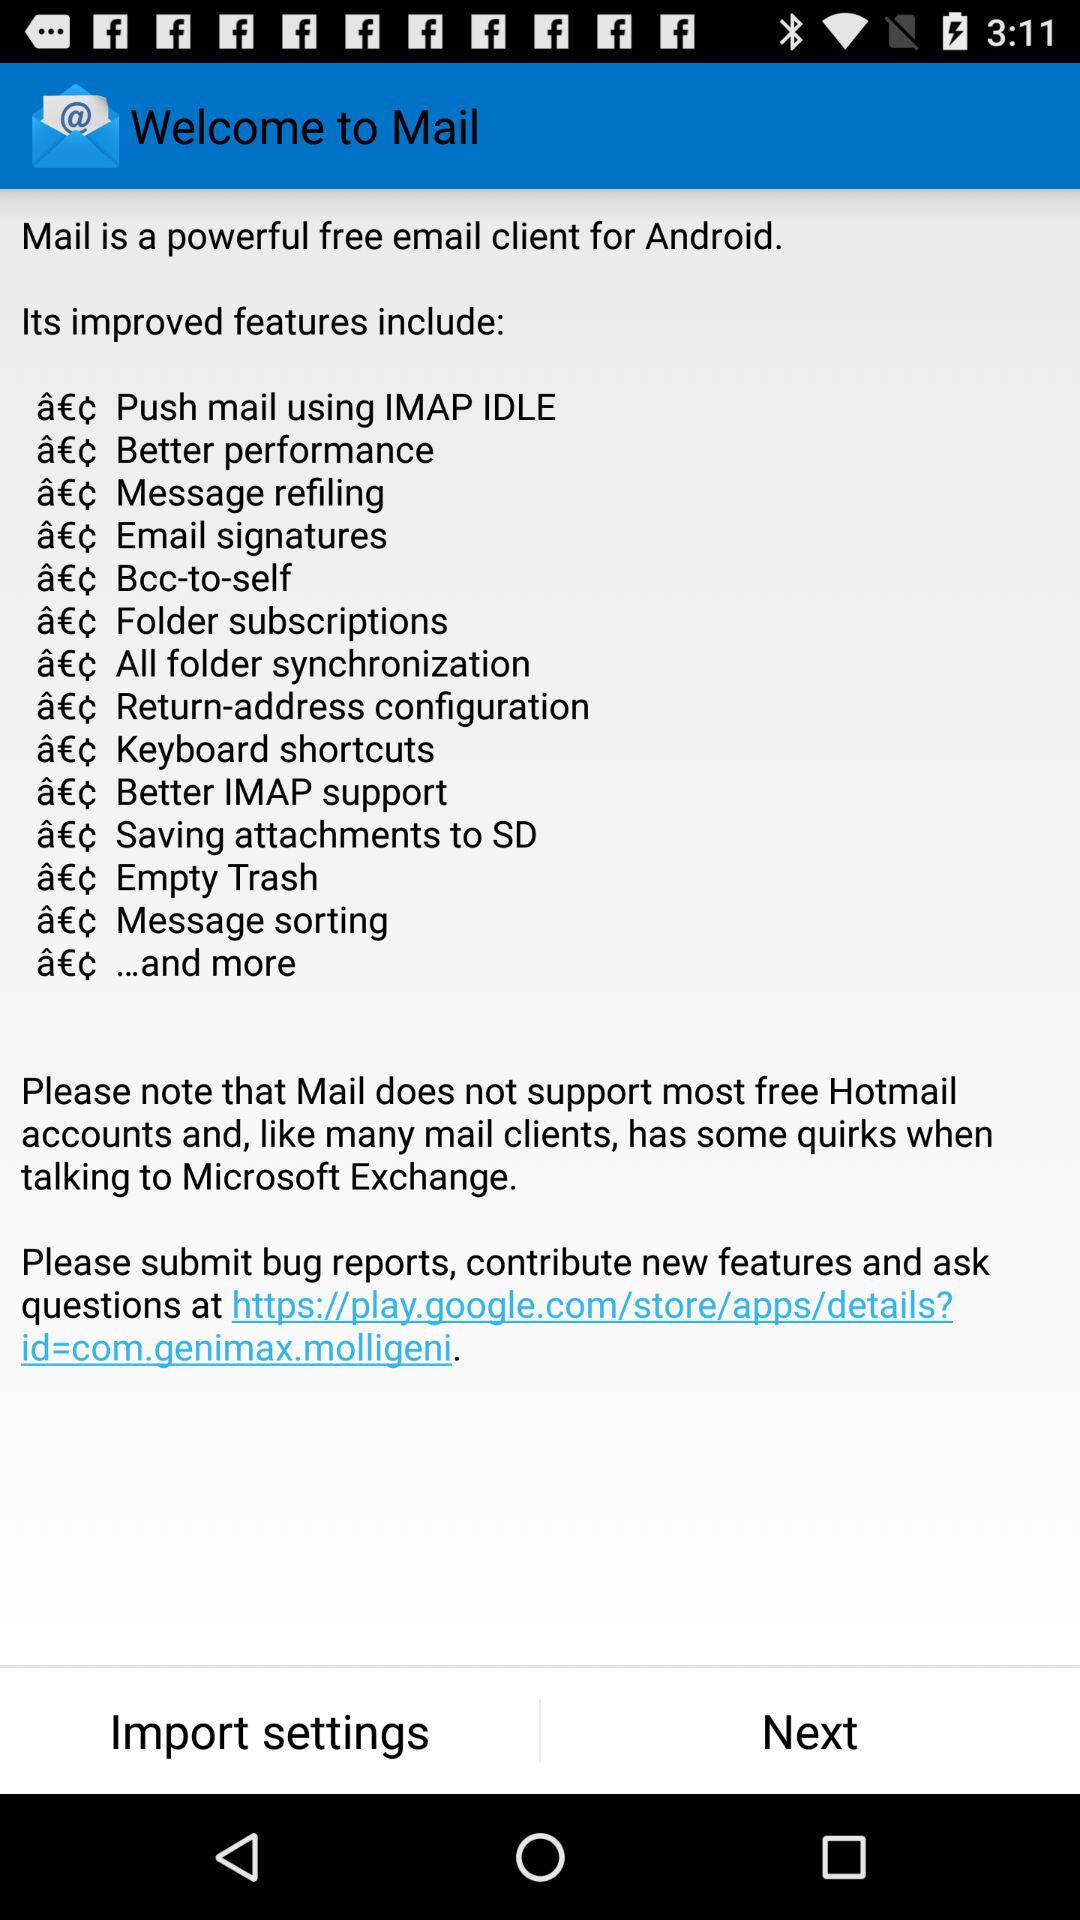 The height and width of the screenshot is (1920, 1080). What do you see at coordinates (270, 1730) in the screenshot?
I see `scroll until import settings` at bounding box center [270, 1730].